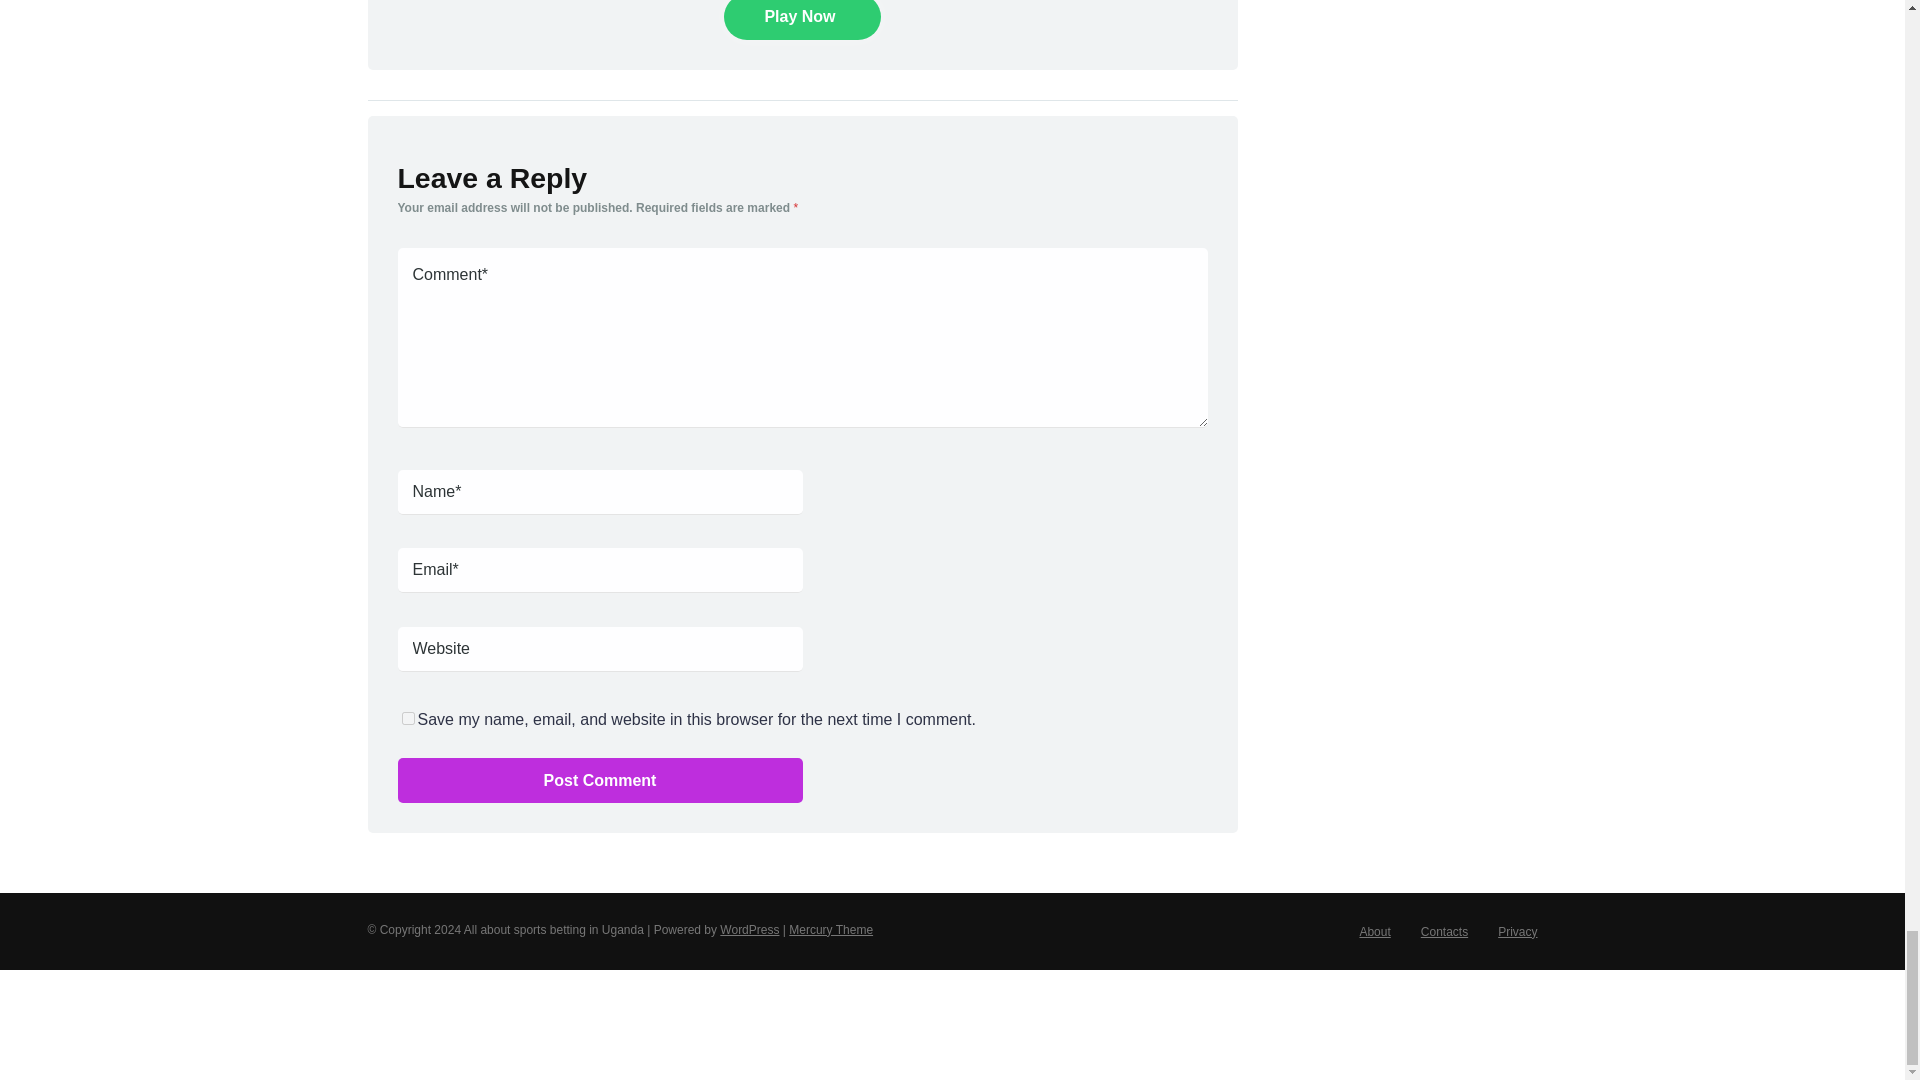 The height and width of the screenshot is (1080, 1920). What do you see at coordinates (1444, 931) in the screenshot?
I see `Contacts` at bounding box center [1444, 931].